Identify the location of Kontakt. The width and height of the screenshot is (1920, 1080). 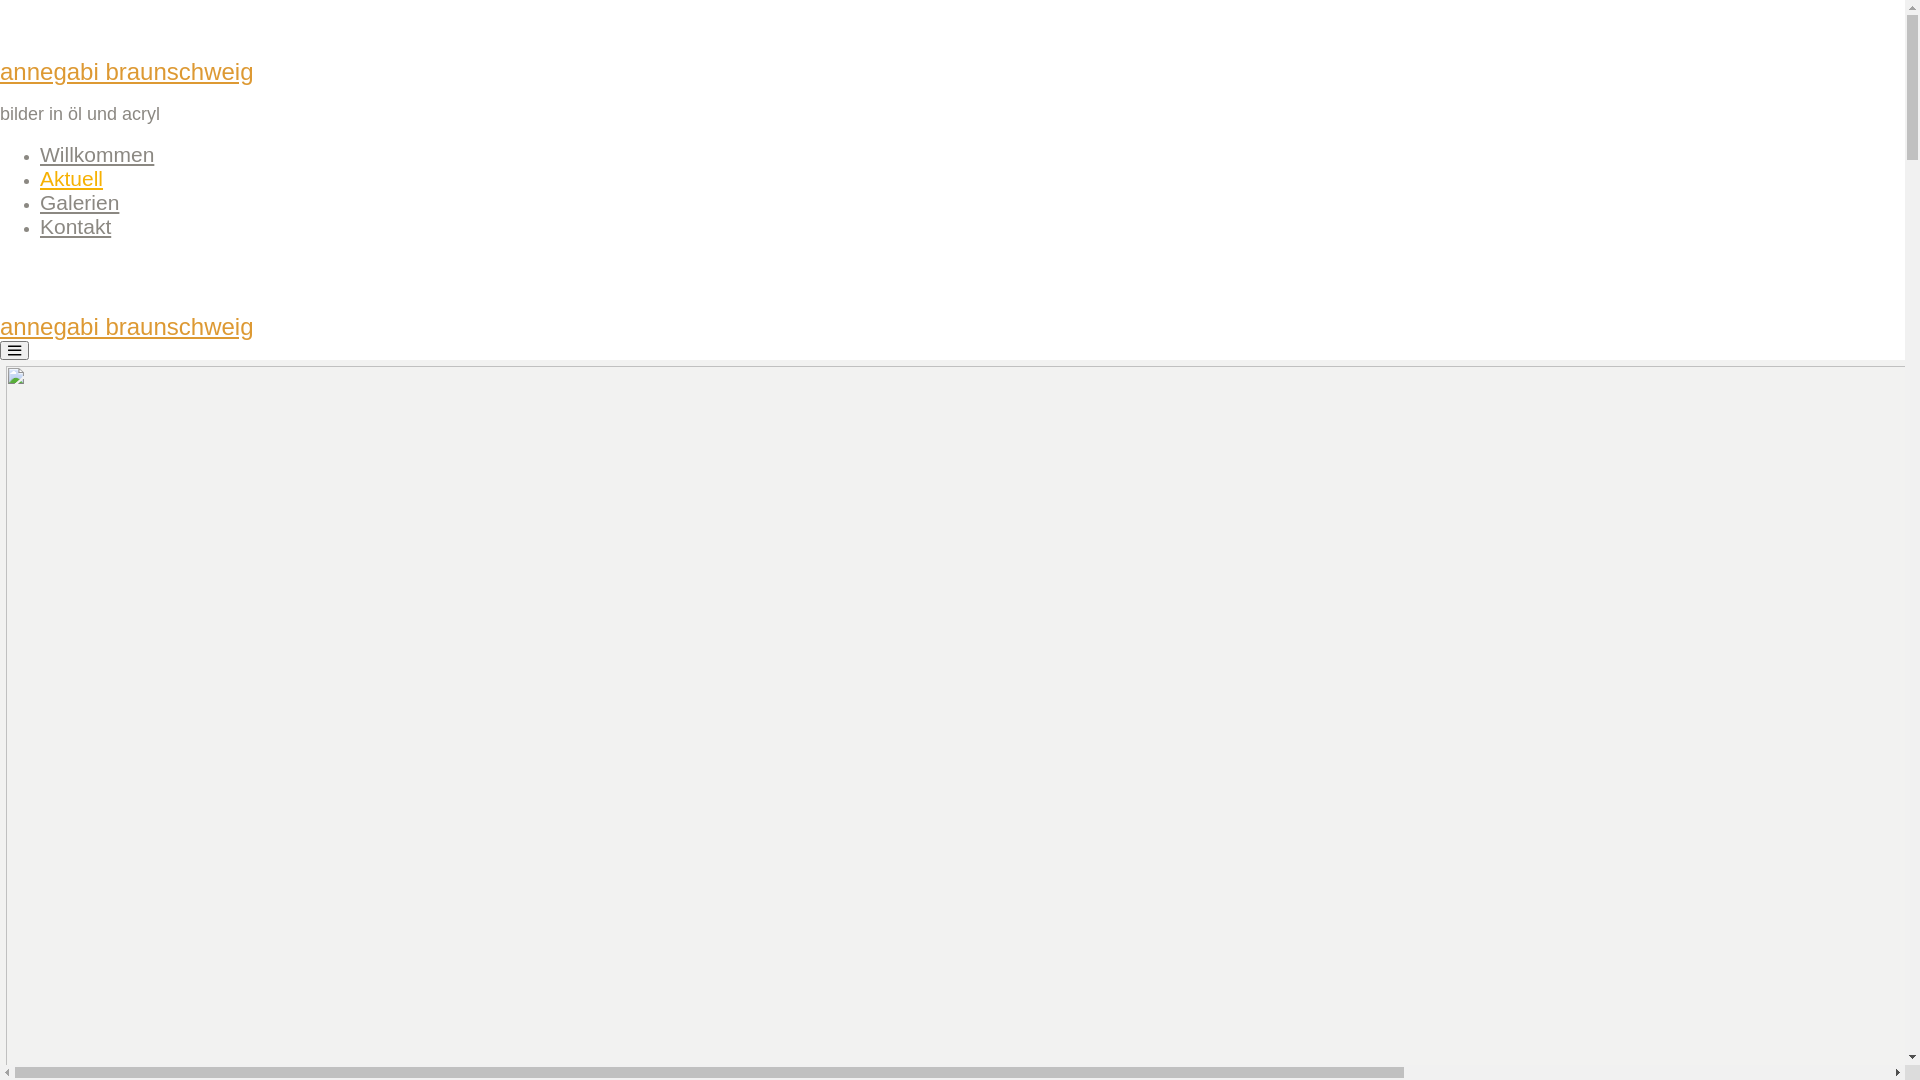
(76, 226).